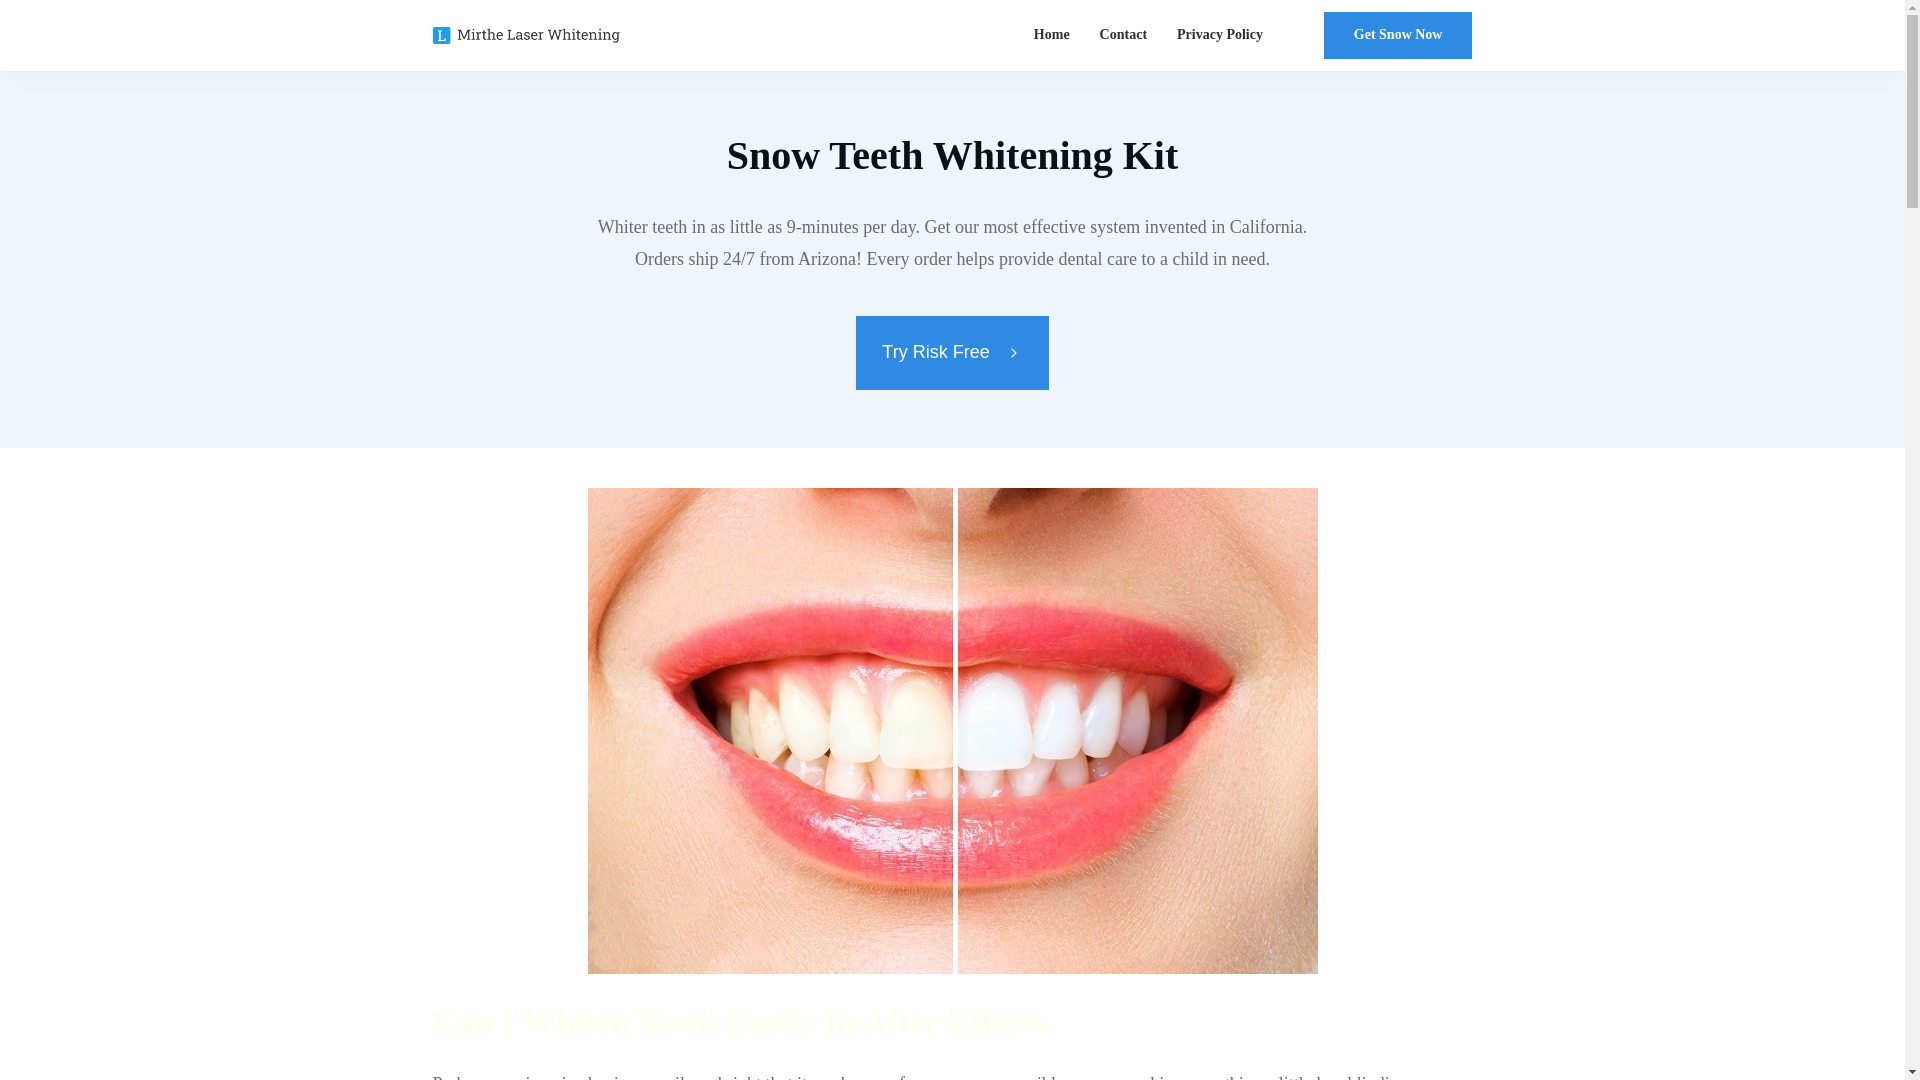  I want to click on Privacy Policy, so click(1220, 34).